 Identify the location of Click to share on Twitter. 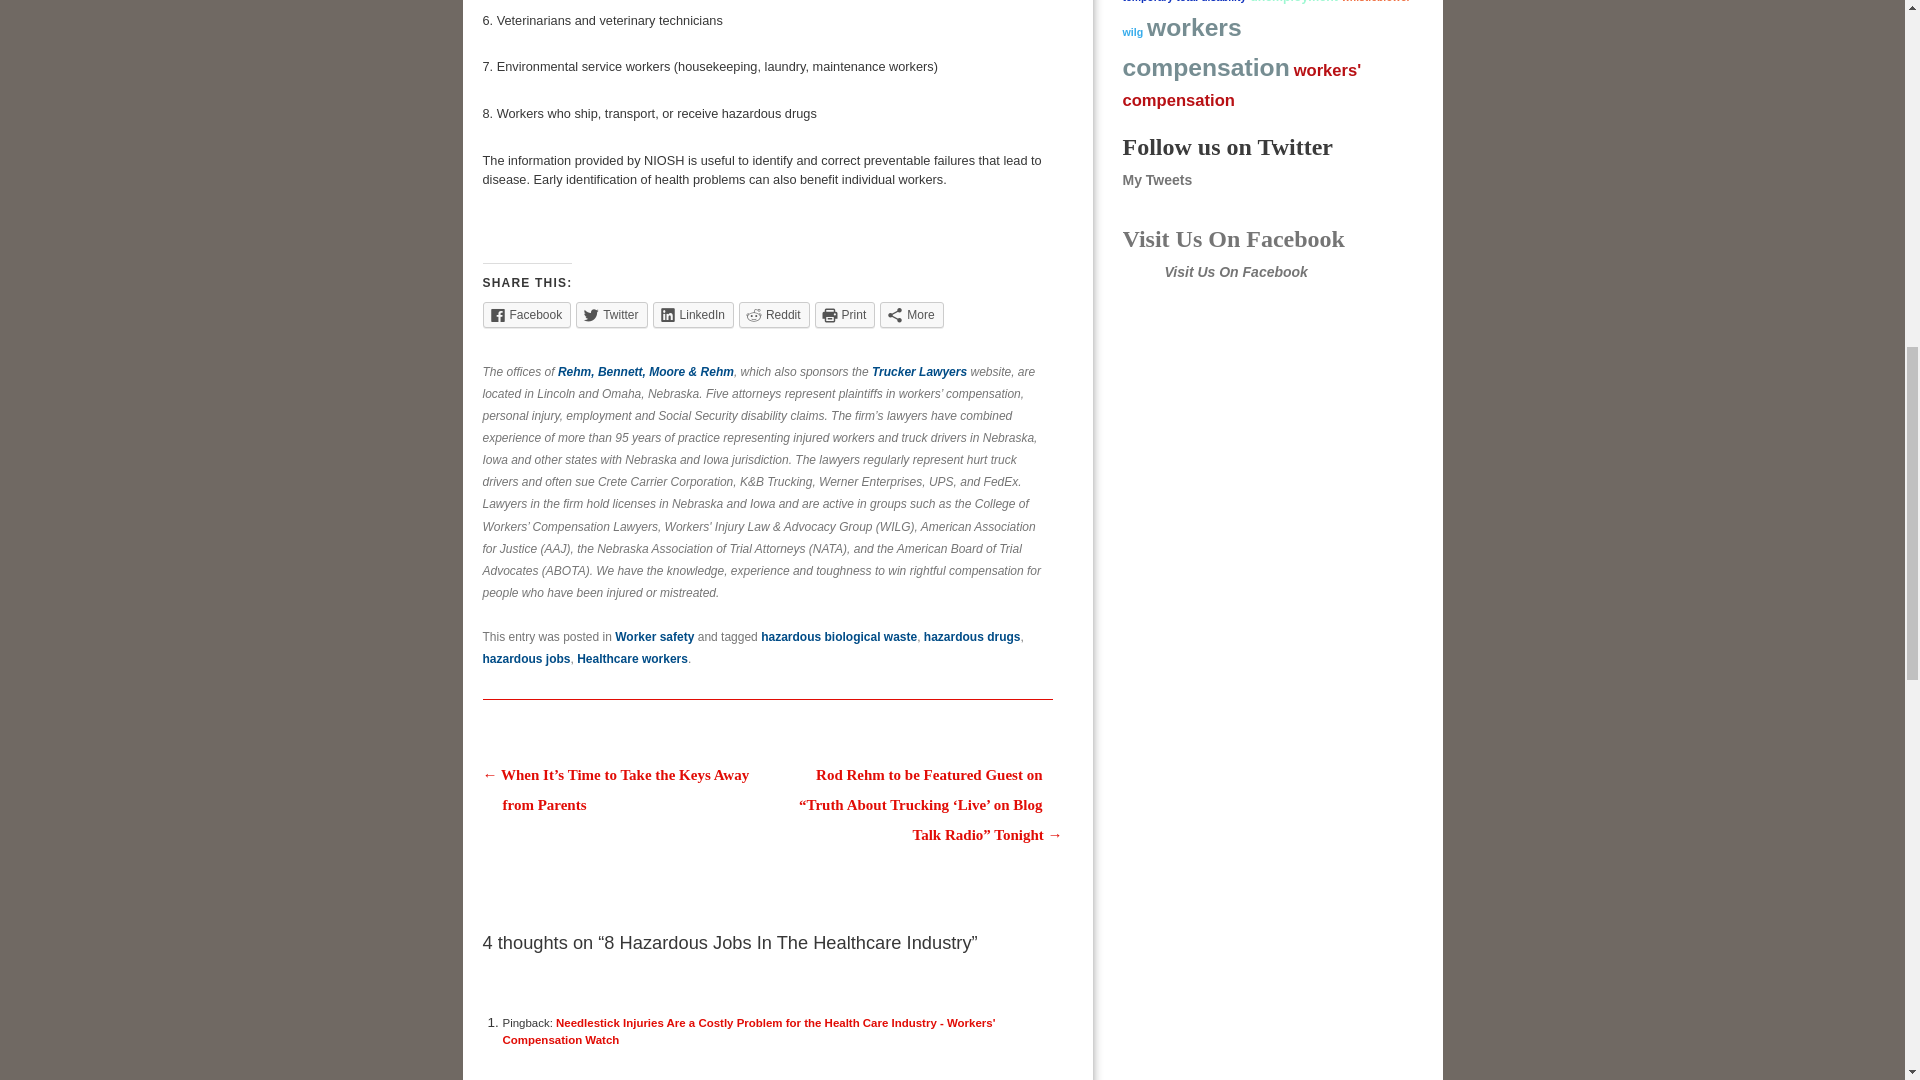
(612, 315).